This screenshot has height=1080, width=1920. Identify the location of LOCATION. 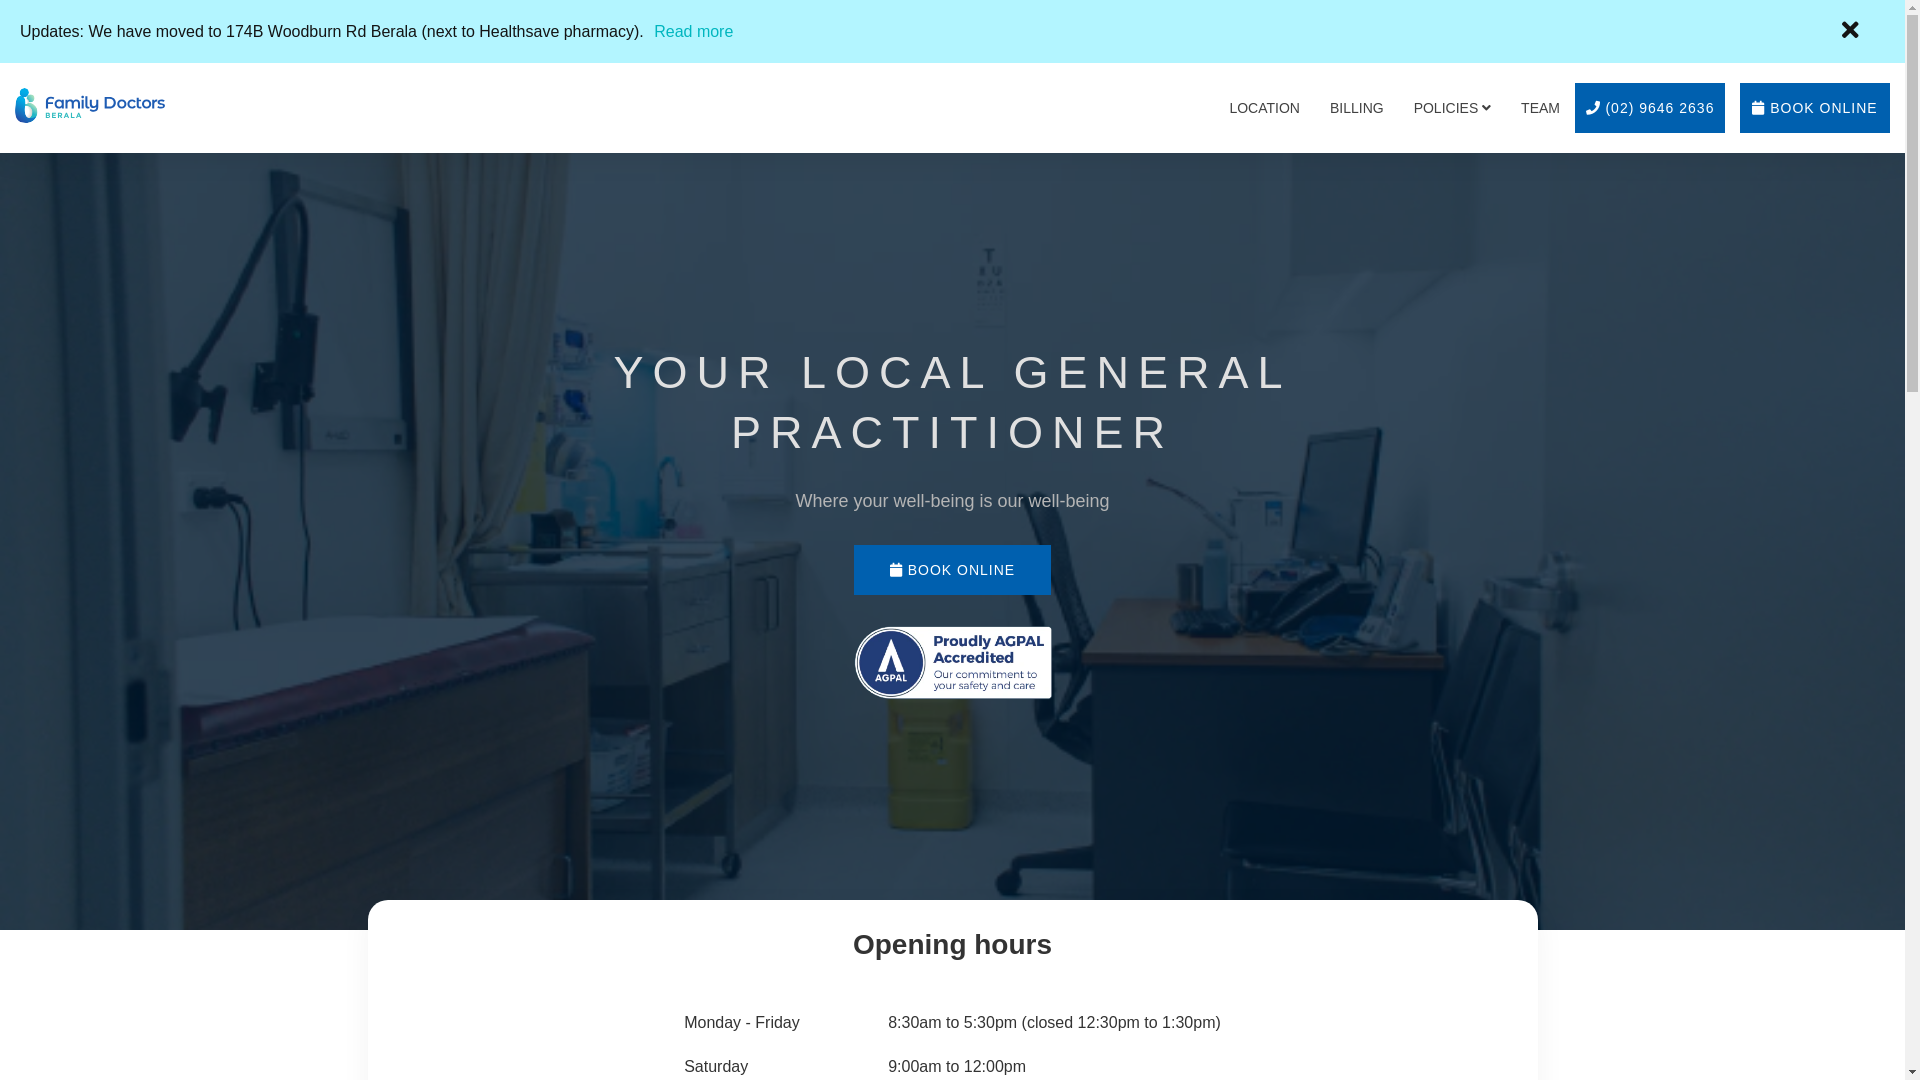
(1264, 108).